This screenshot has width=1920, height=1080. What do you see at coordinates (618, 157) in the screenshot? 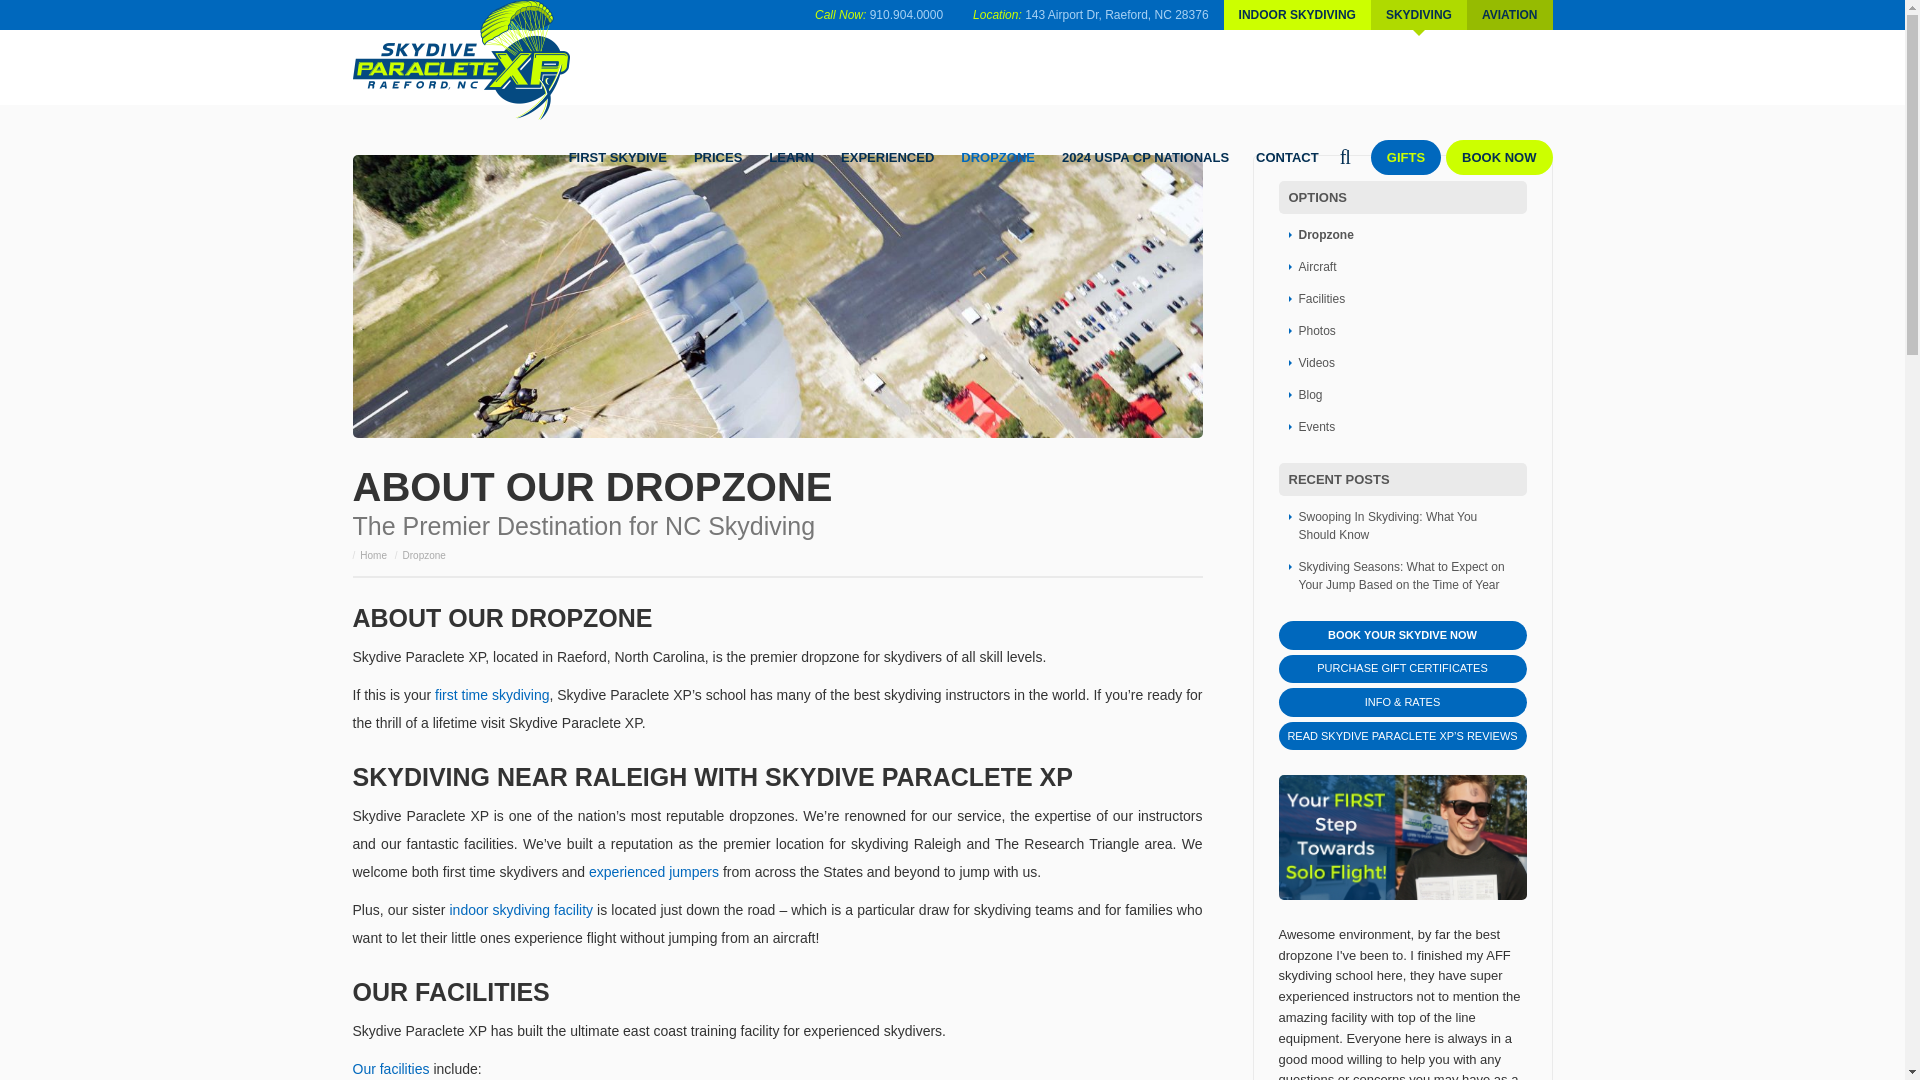
I see `FIRST SKYDIVE` at bounding box center [618, 157].